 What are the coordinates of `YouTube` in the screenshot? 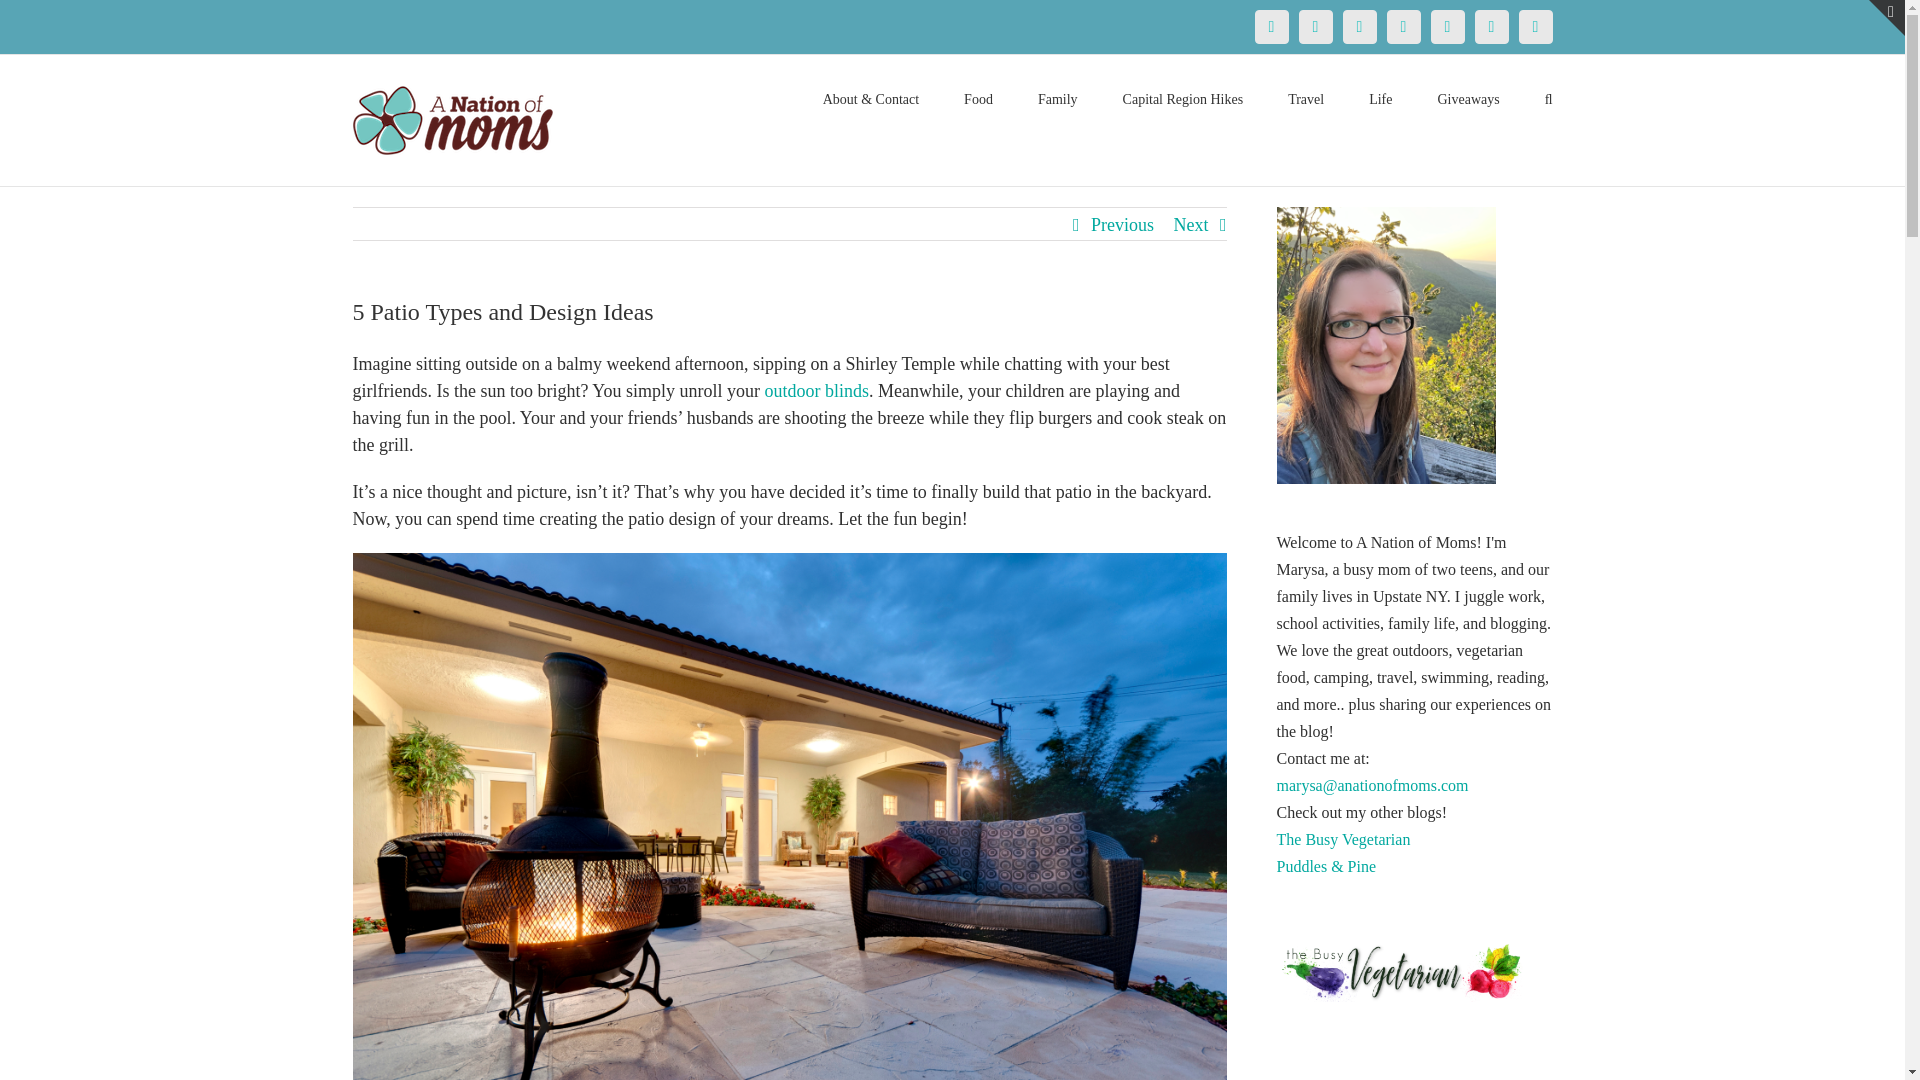 It's located at (1446, 26).